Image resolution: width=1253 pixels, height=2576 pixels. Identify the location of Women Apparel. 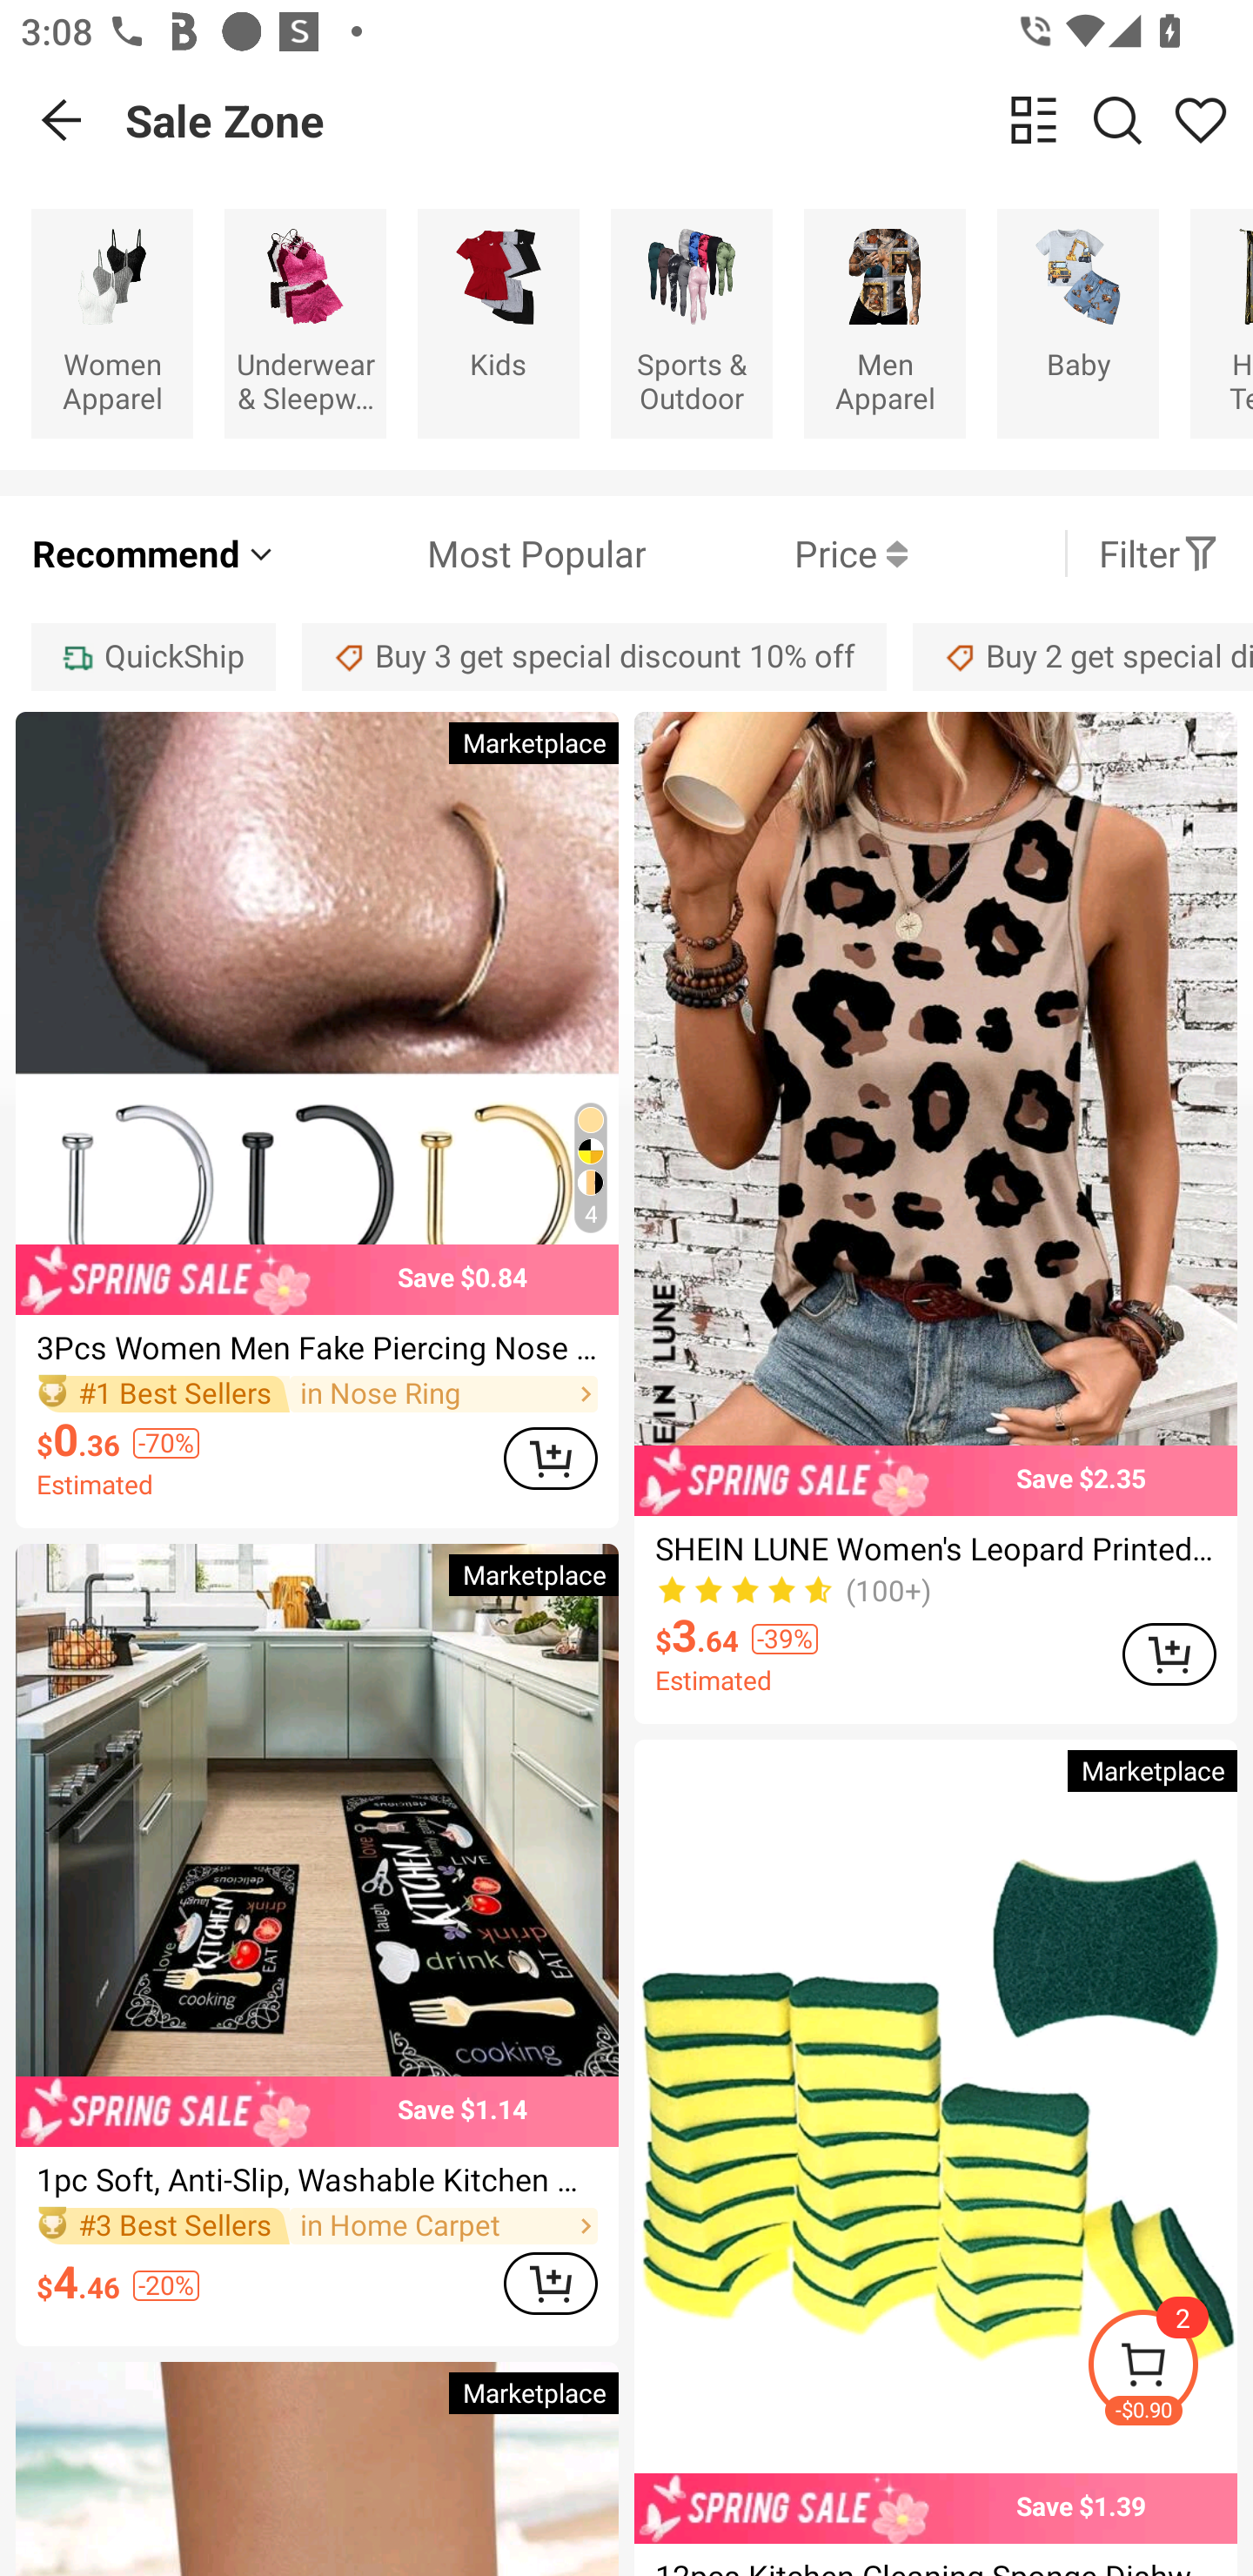
(111, 323).